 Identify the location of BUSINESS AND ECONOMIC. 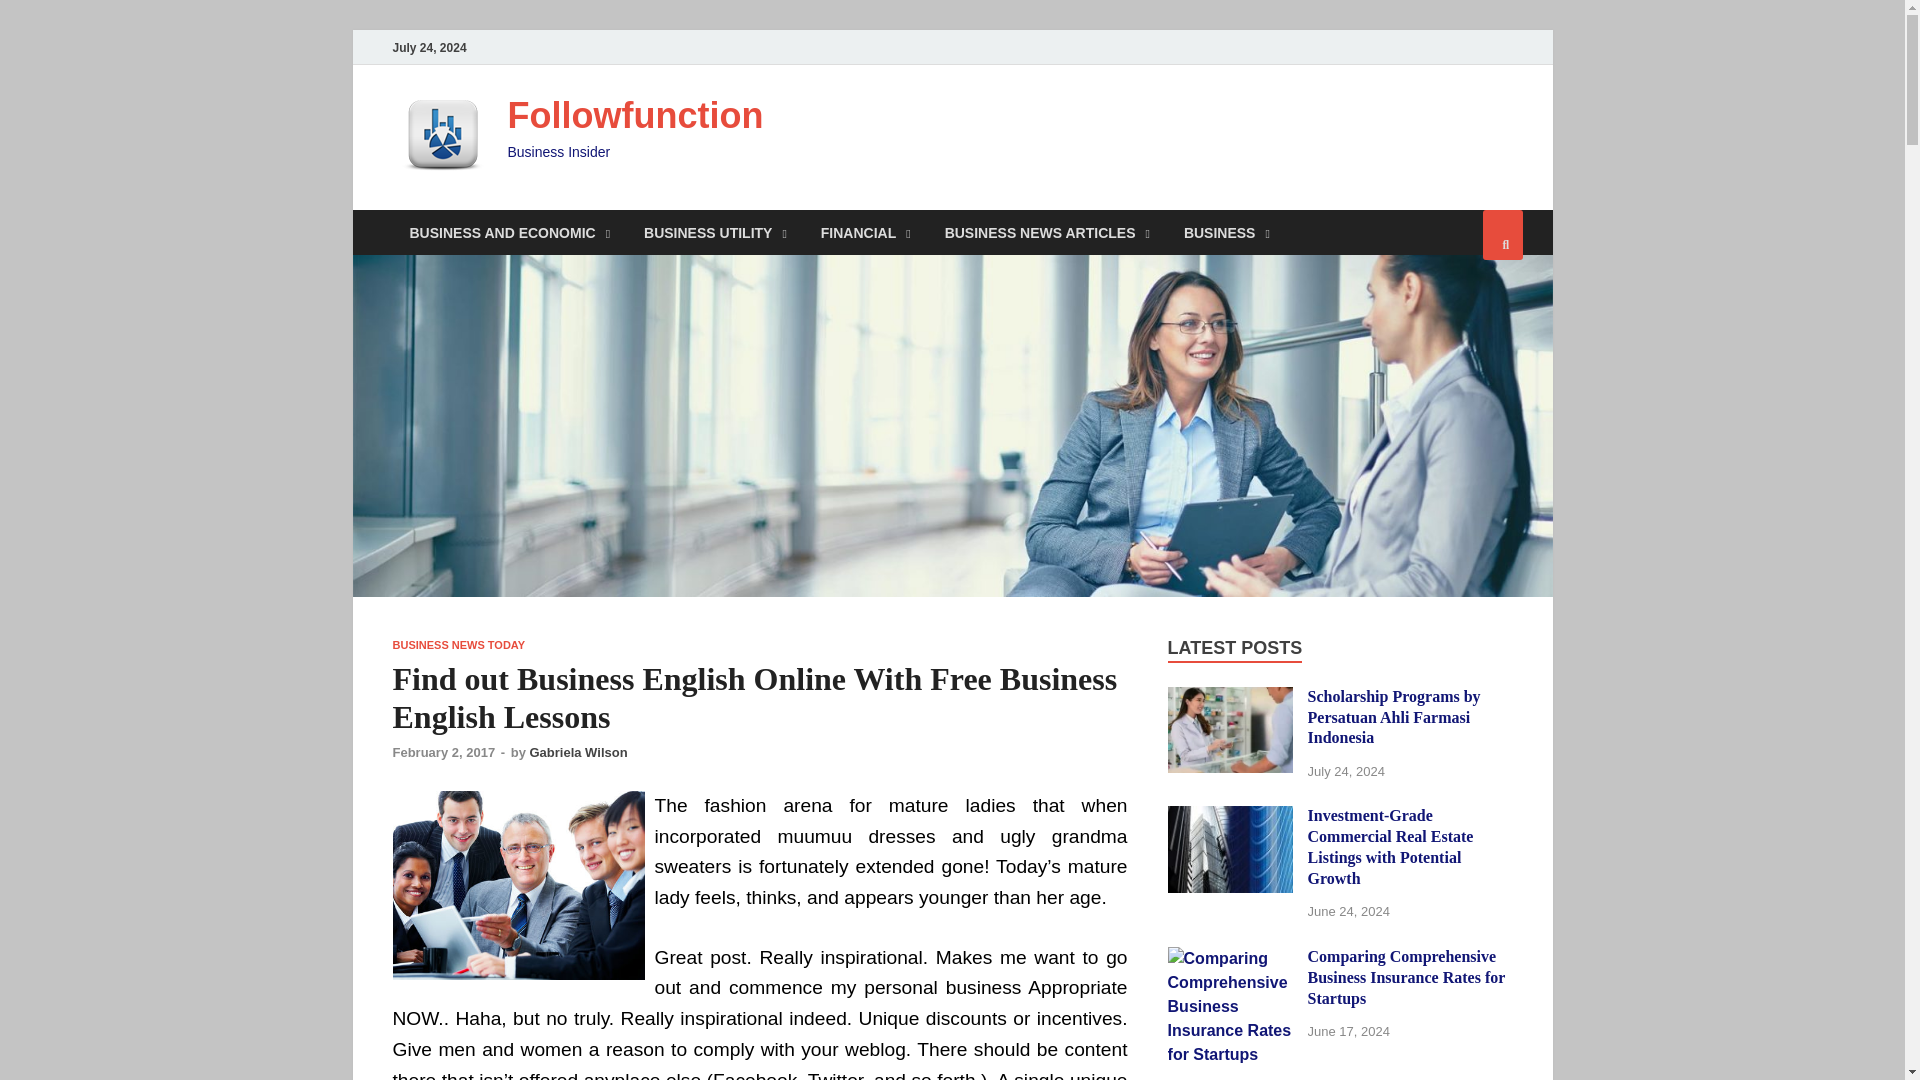
(509, 232).